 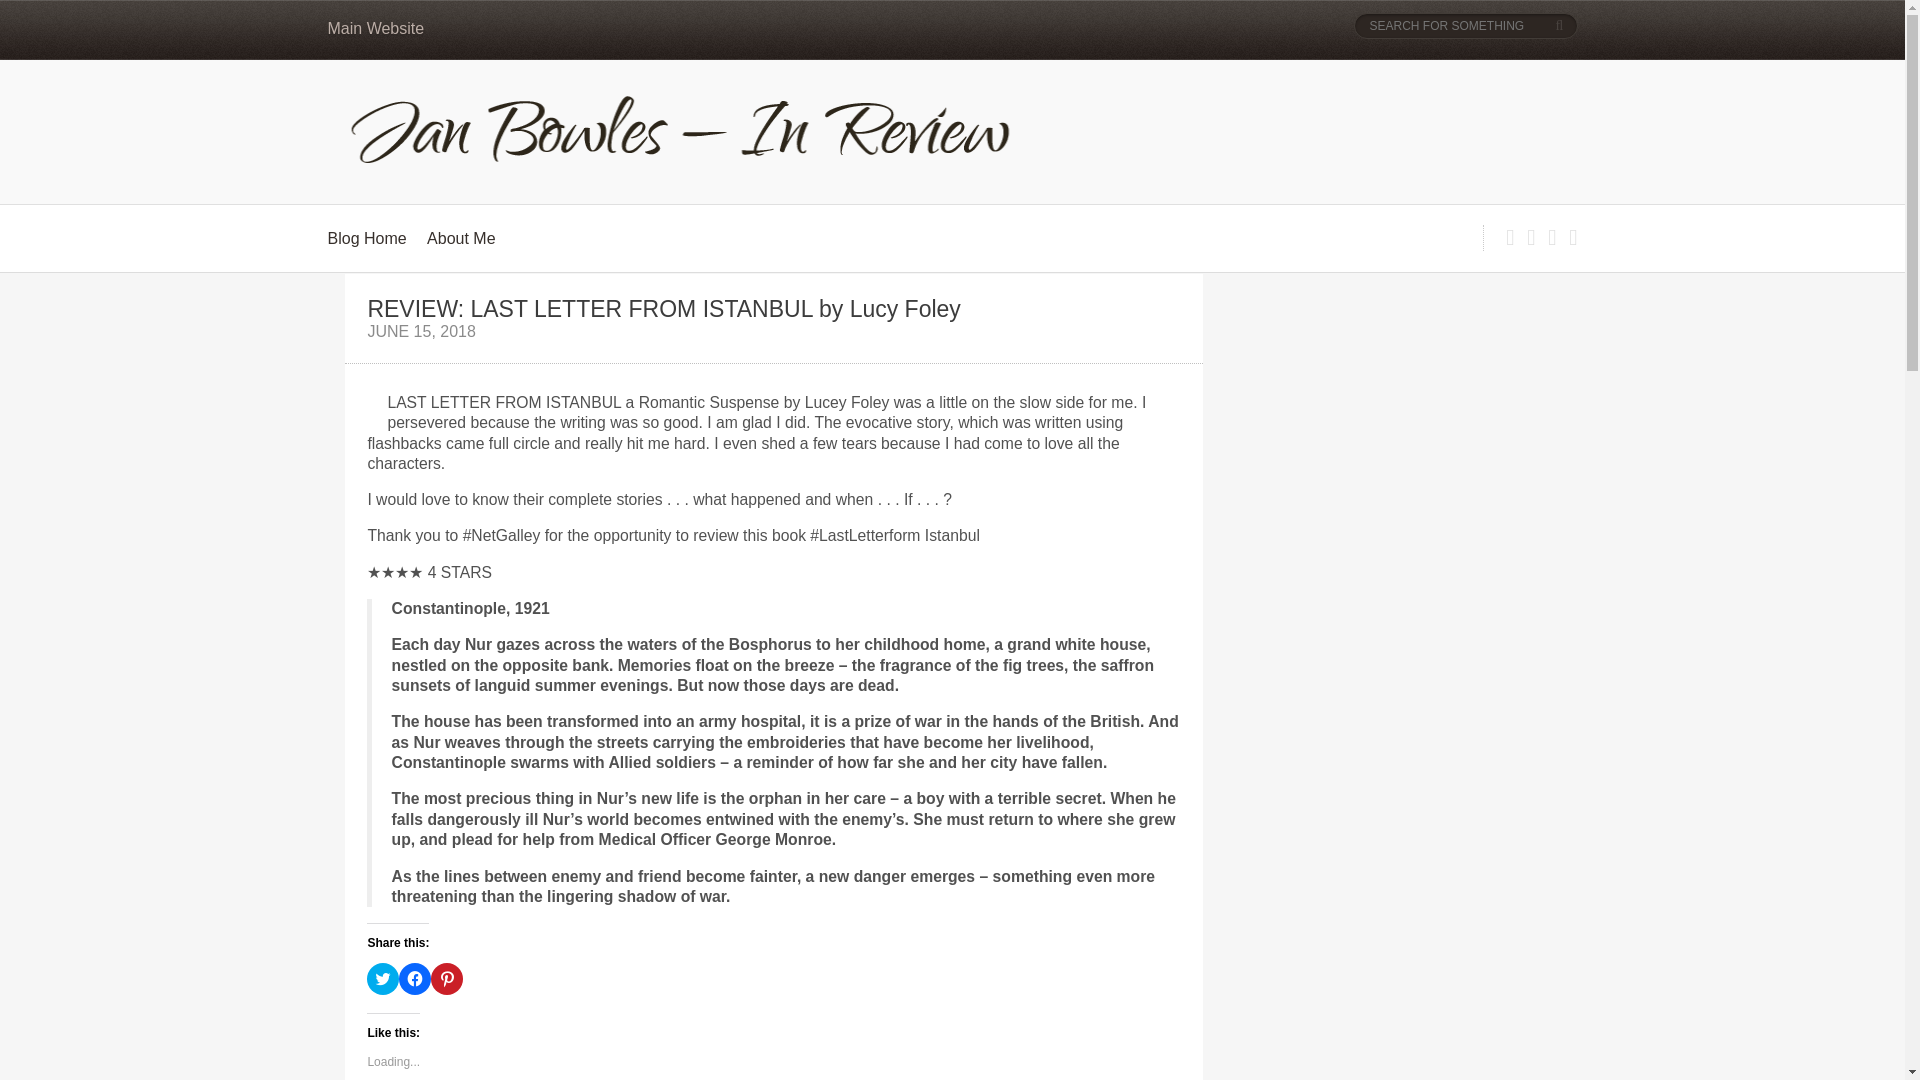 What do you see at coordinates (382, 978) in the screenshot?
I see `Click to share on Twitter` at bounding box center [382, 978].